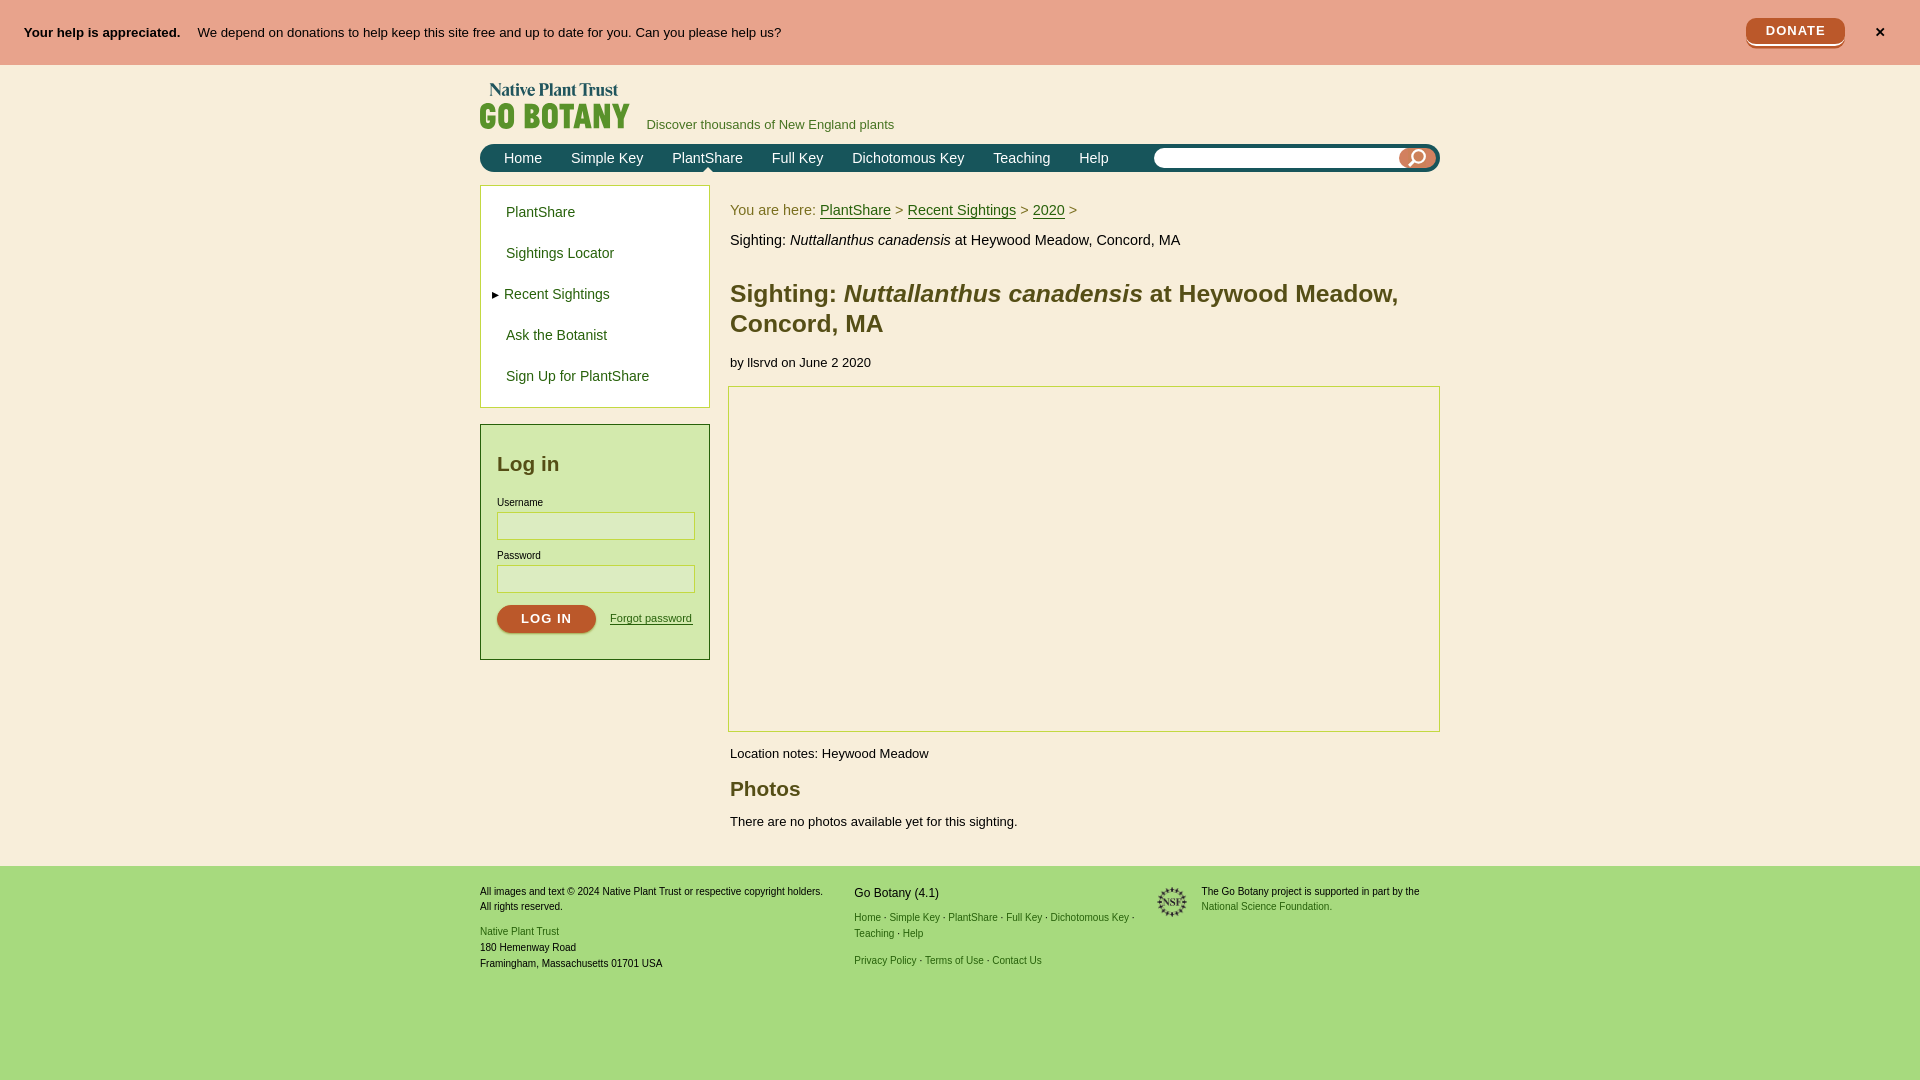 The height and width of the screenshot is (1080, 1920). What do you see at coordinates (1048, 210) in the screenshot?
I see `2020` at bounding box center [1048, 210].